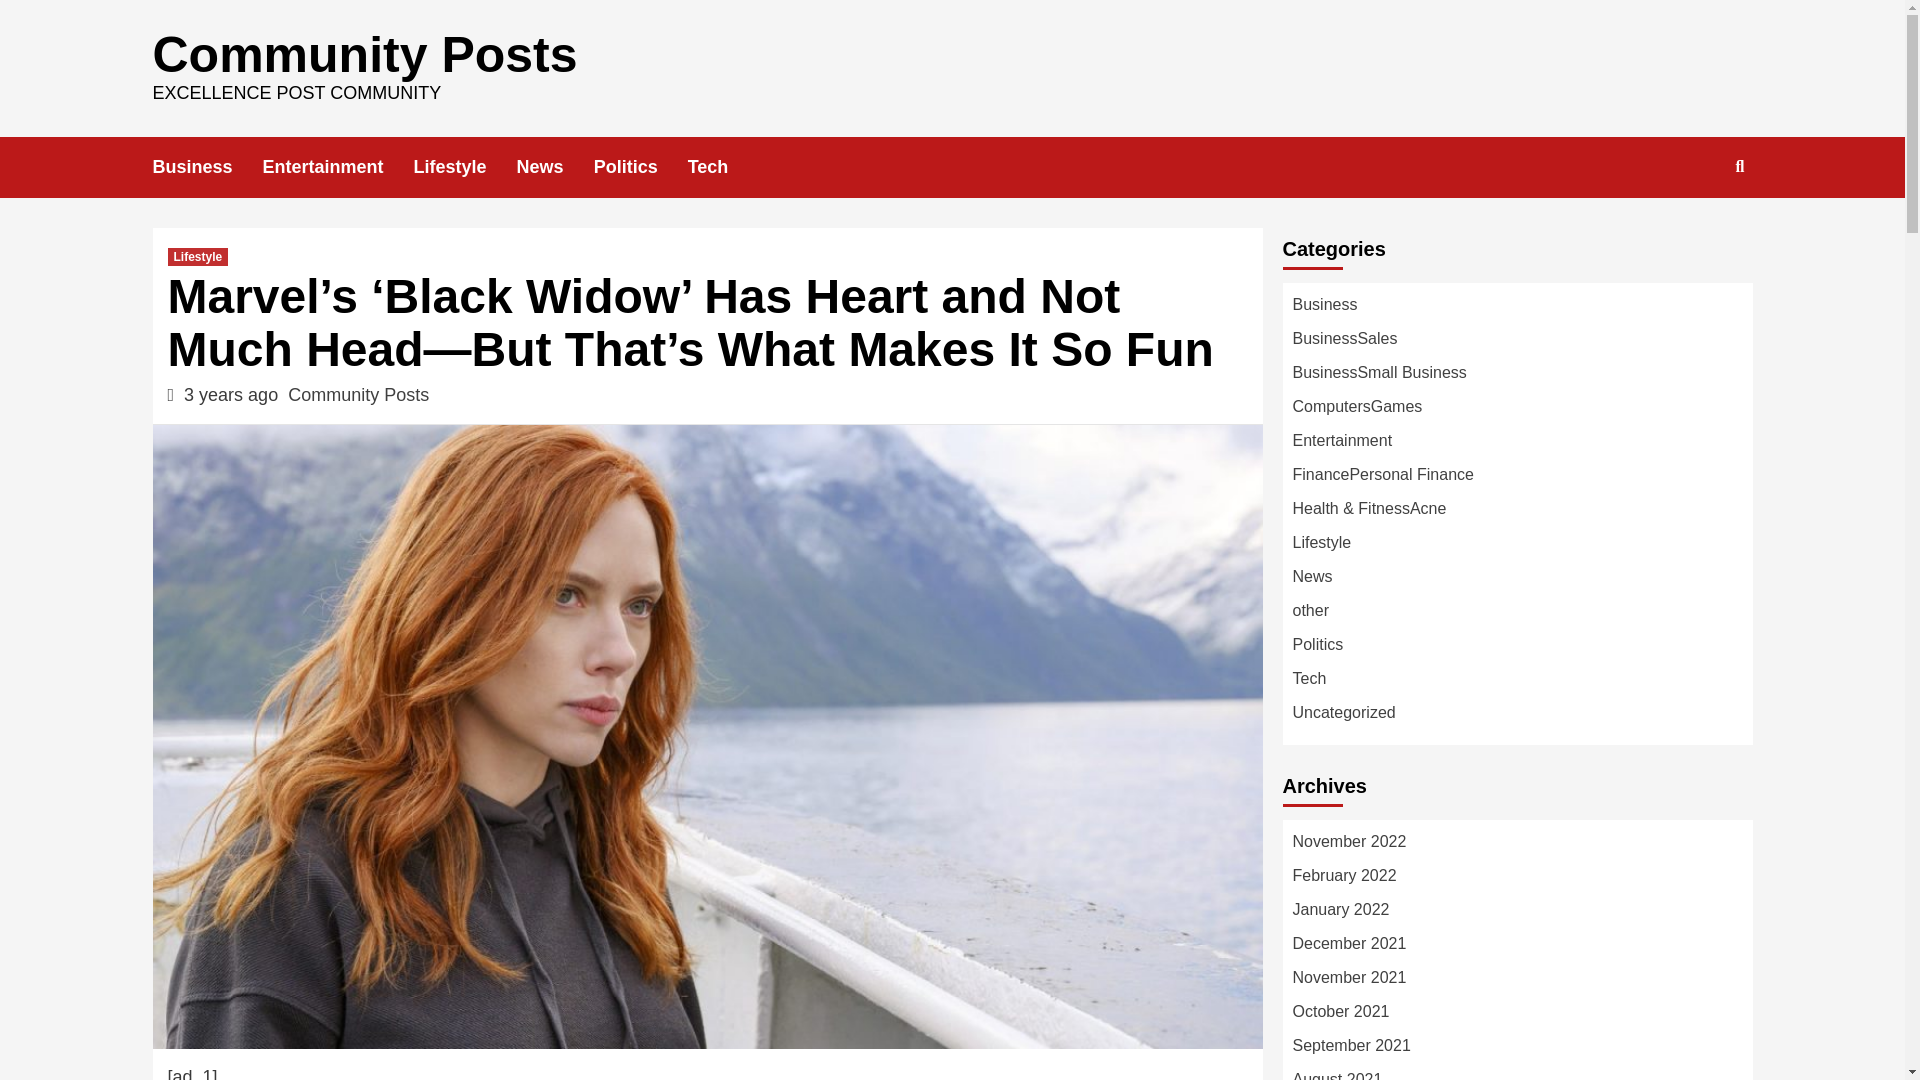 The image size is (1920, 1080). What do you see at coordinates (1344, 338) in the screenshot?
I see `BusinessSales` at bounding box center [1344, 338].